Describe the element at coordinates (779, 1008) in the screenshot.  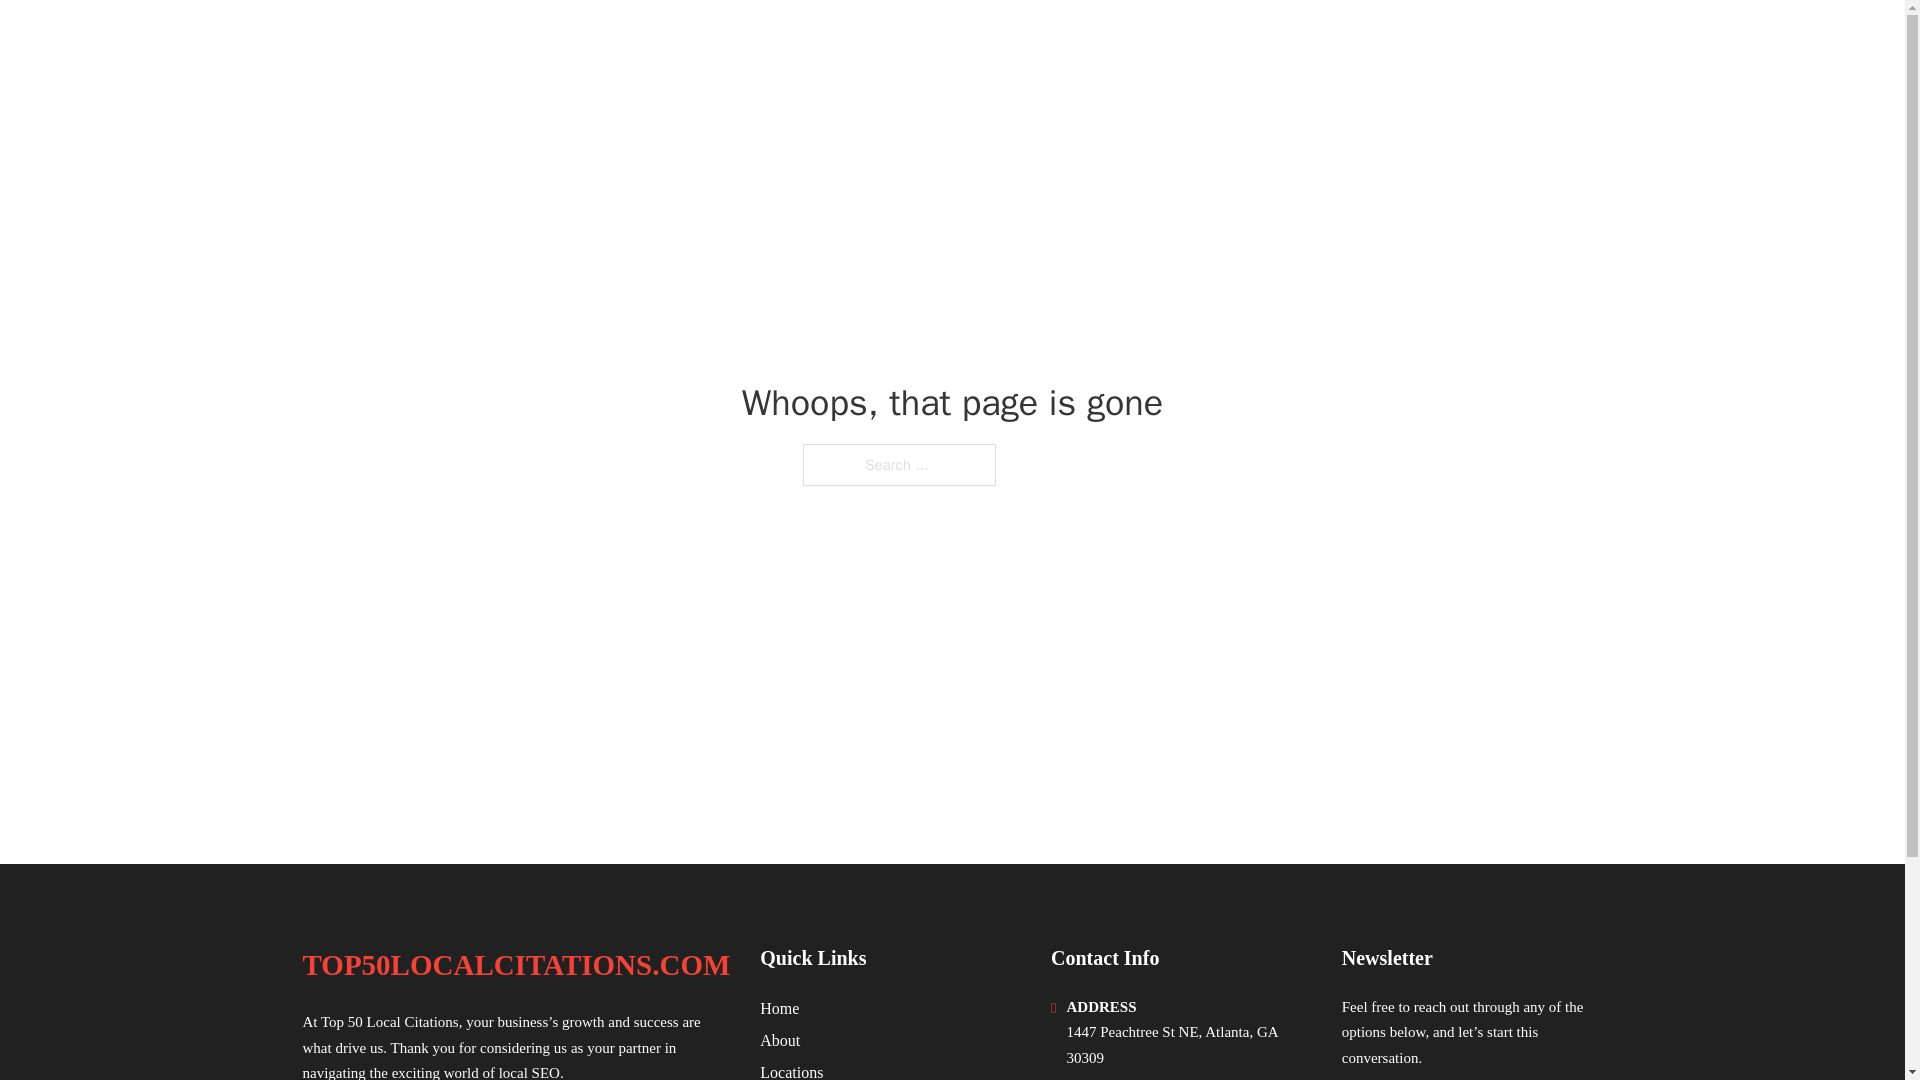
I see `Home` at that location.